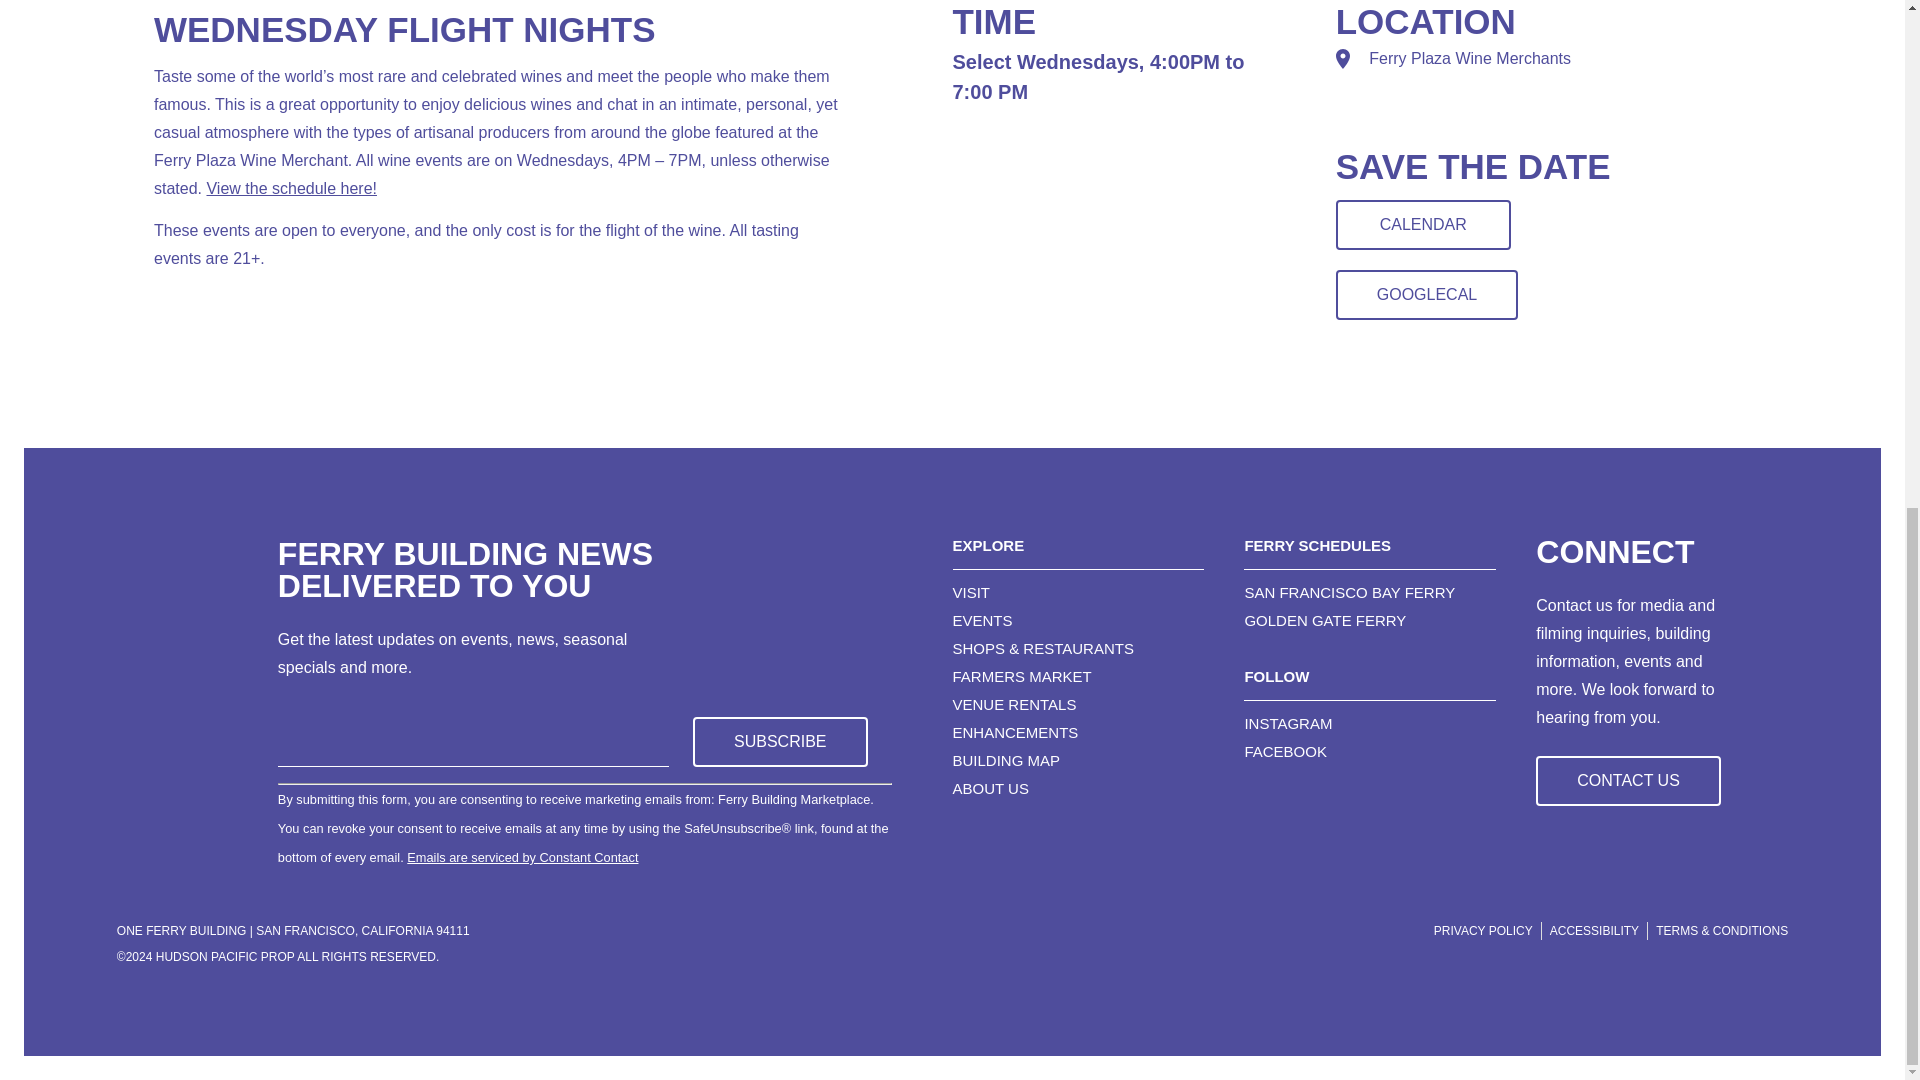 The image size is (1920, 1080). I want to click on BUILDING MAP, so click(1078, 760).